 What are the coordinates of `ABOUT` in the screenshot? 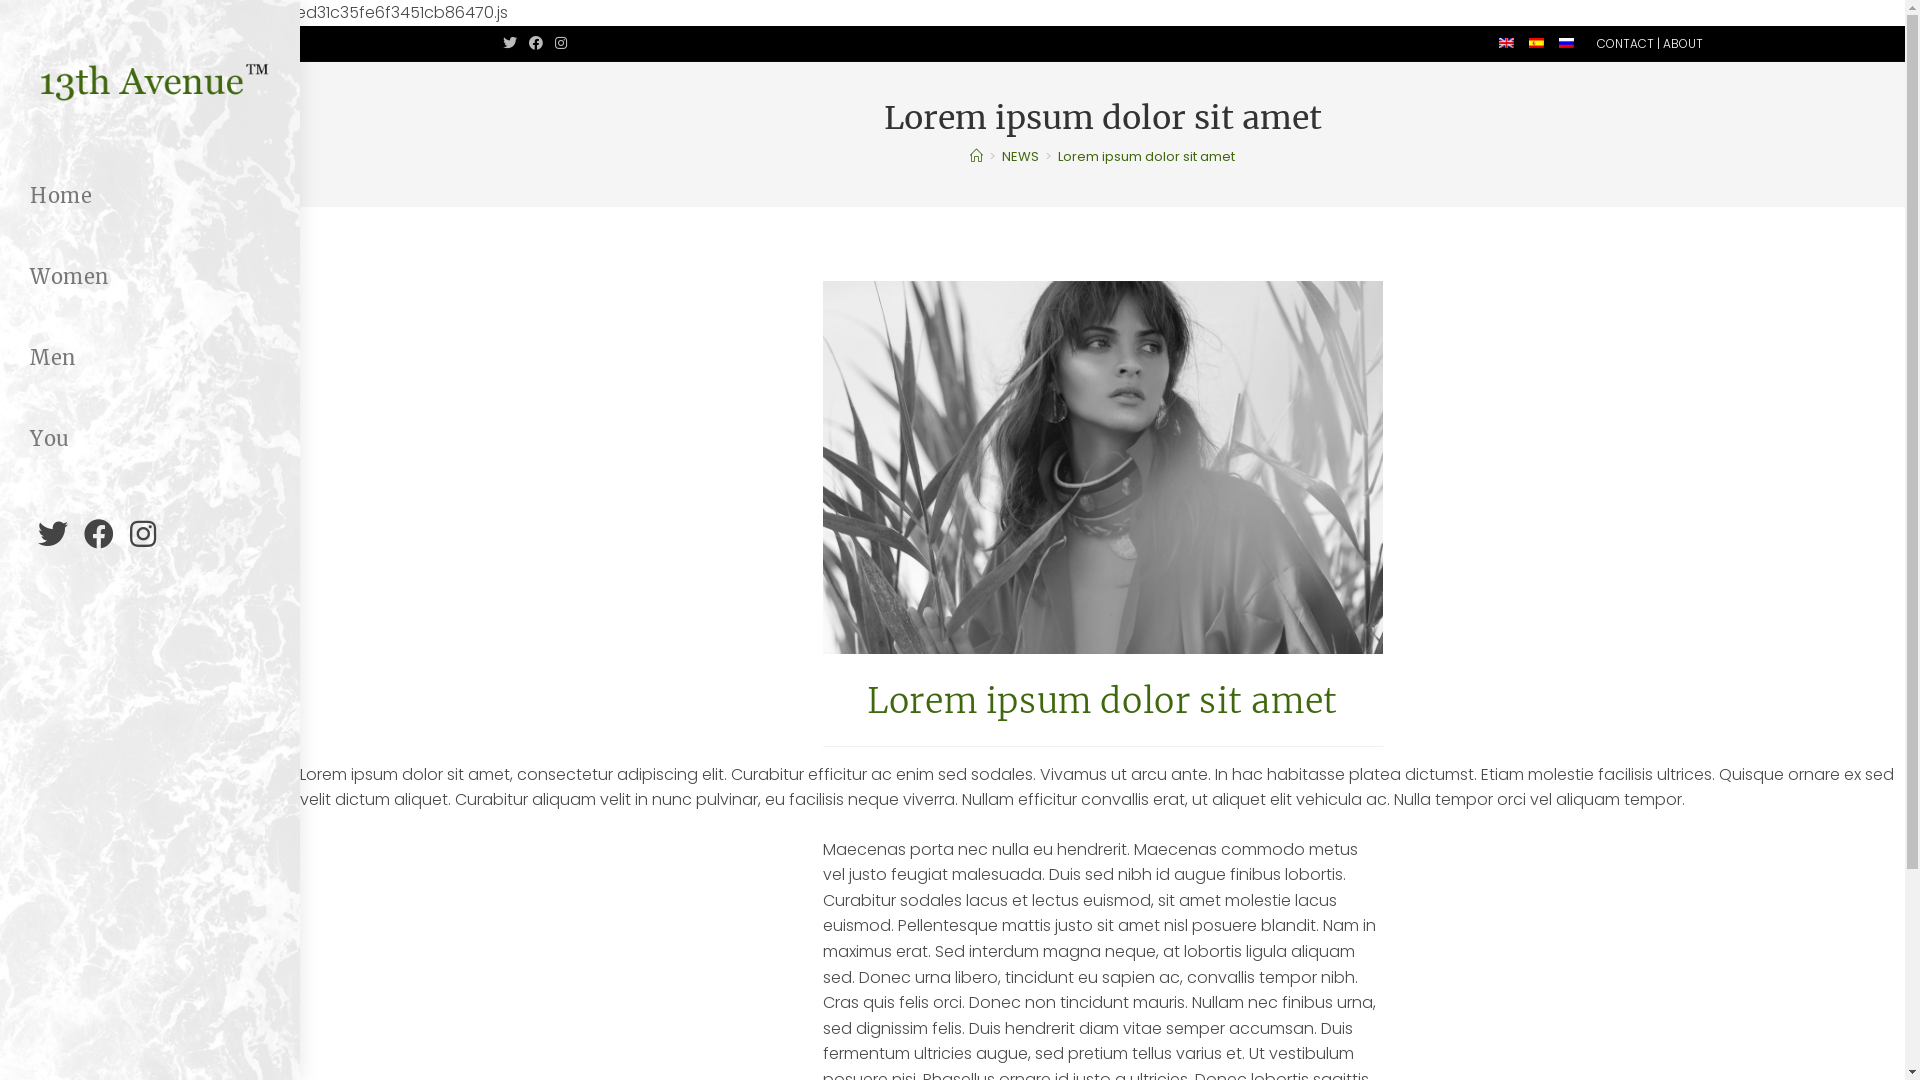 It's located at (1682, 44).